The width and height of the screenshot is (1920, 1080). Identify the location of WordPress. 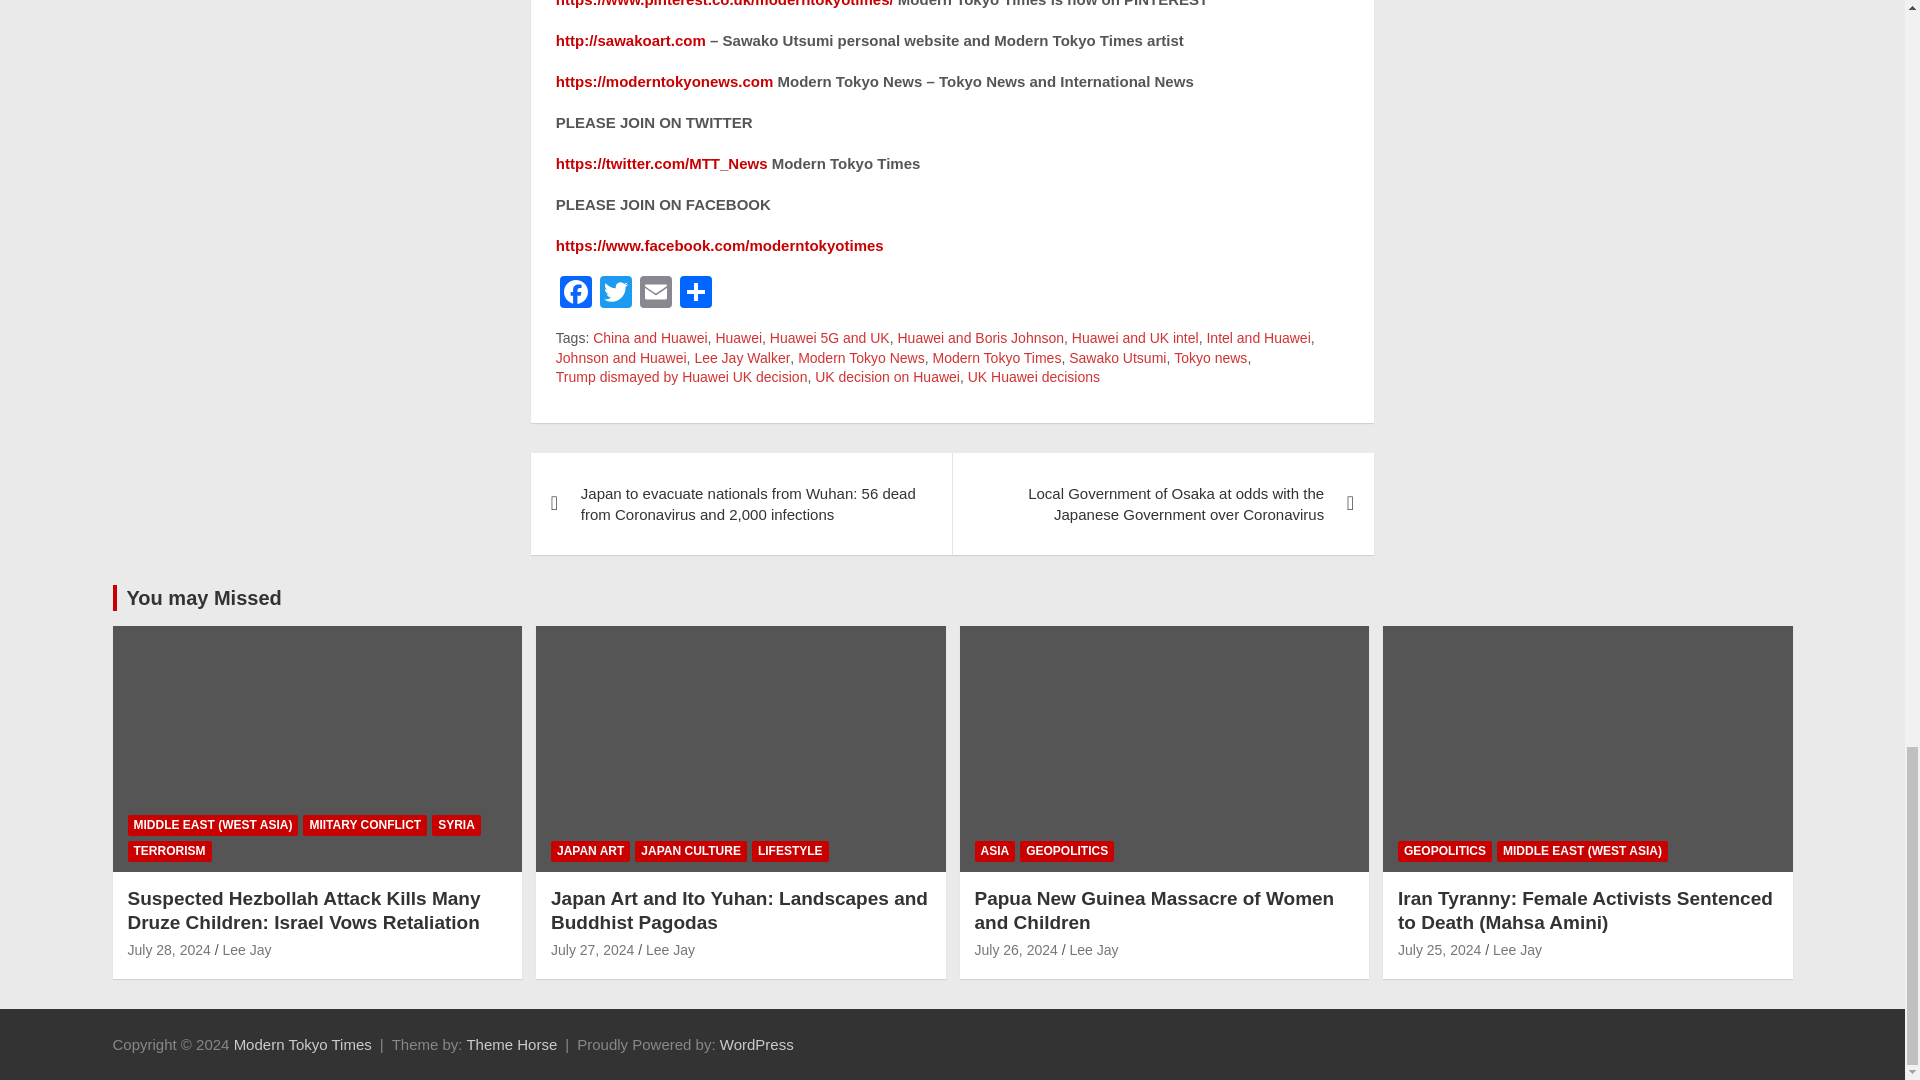
(757, 1044).